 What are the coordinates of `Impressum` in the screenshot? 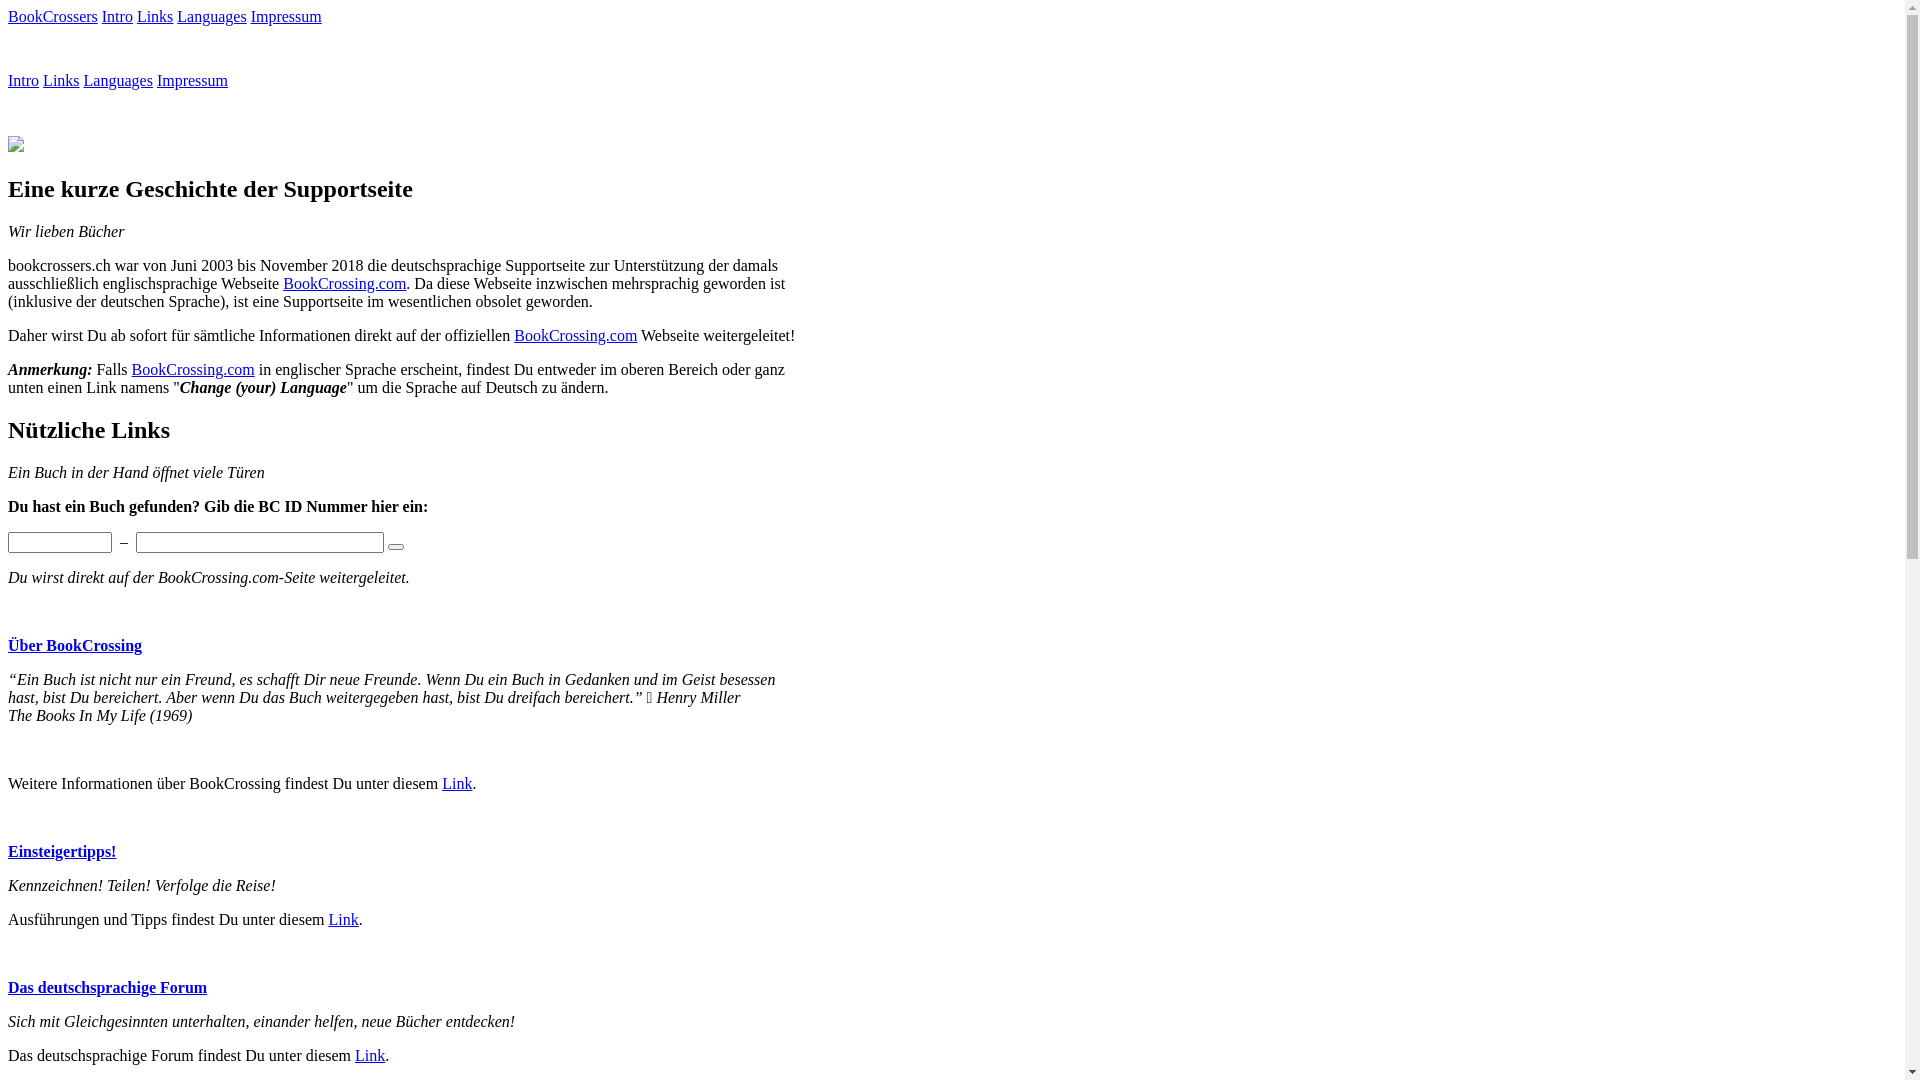 It's located at (192, 80).